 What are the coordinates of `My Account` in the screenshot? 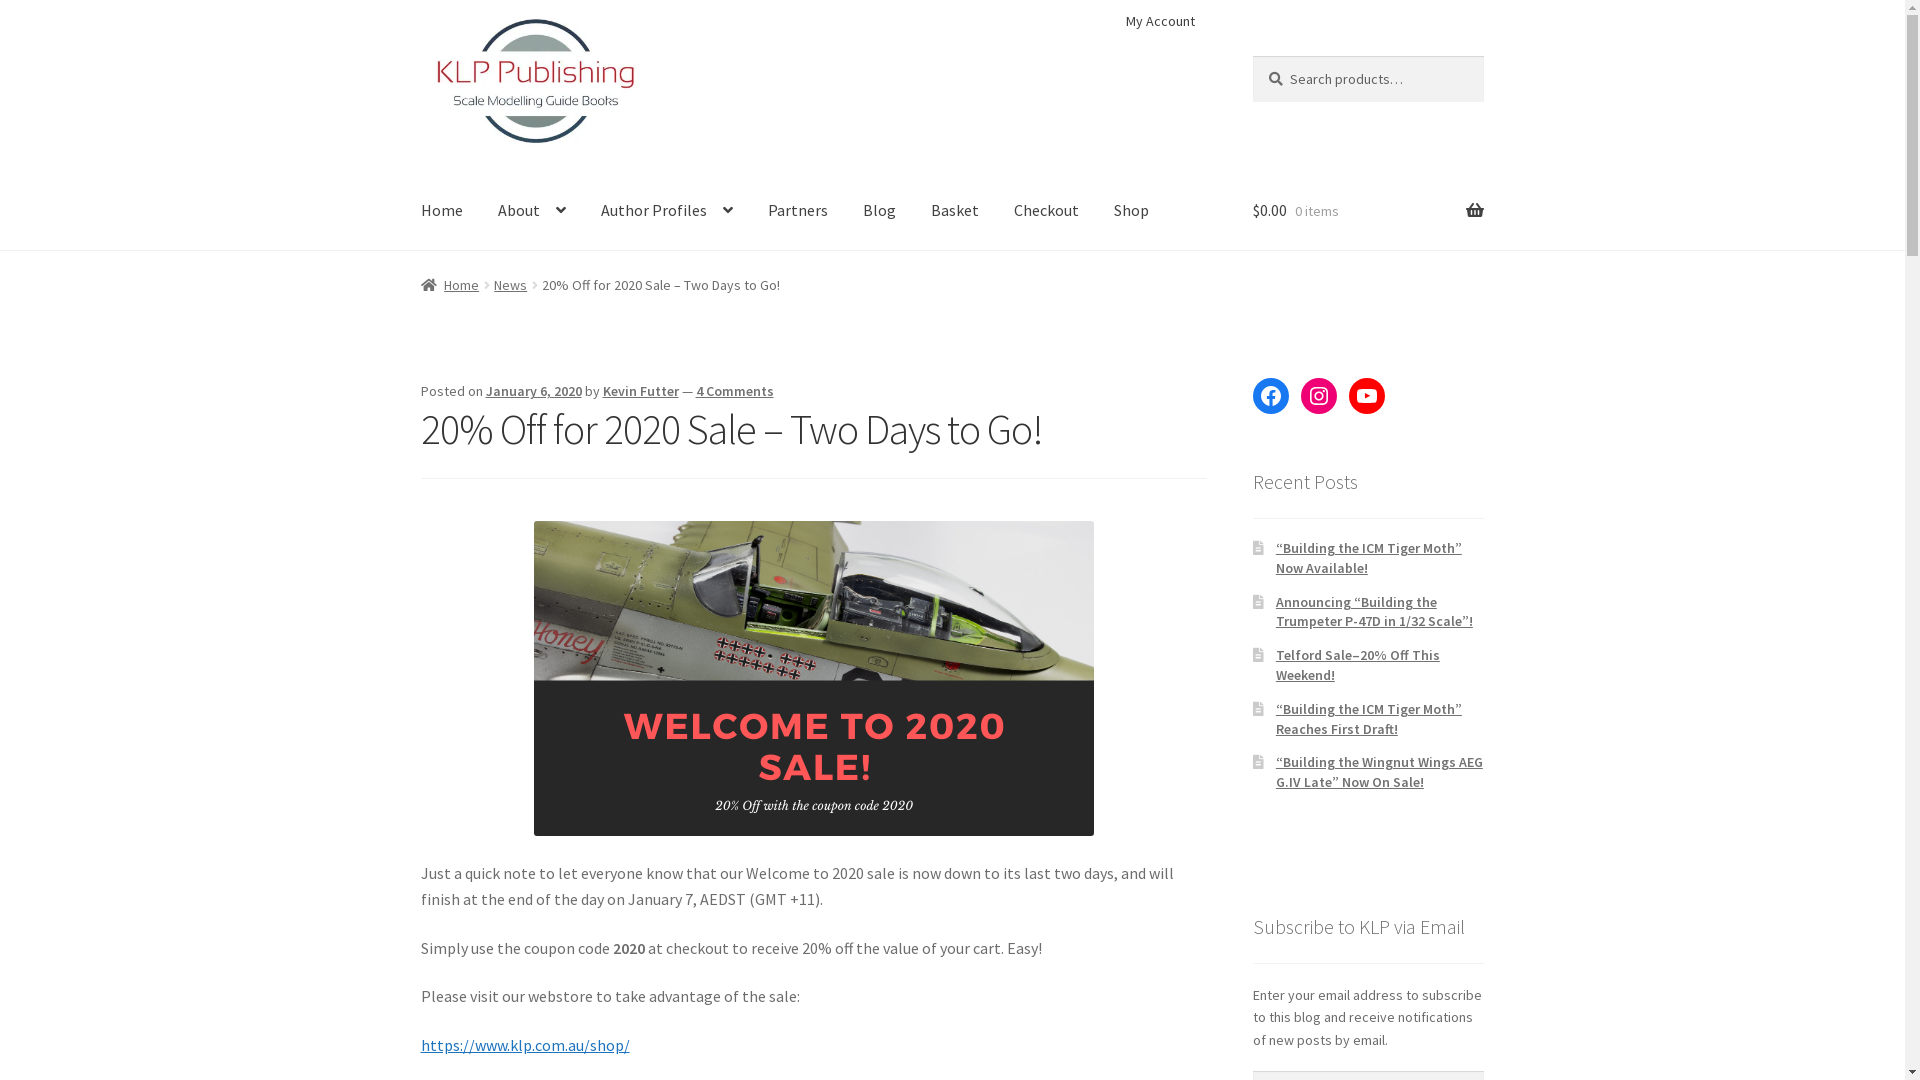 It's located at (1160, 21).